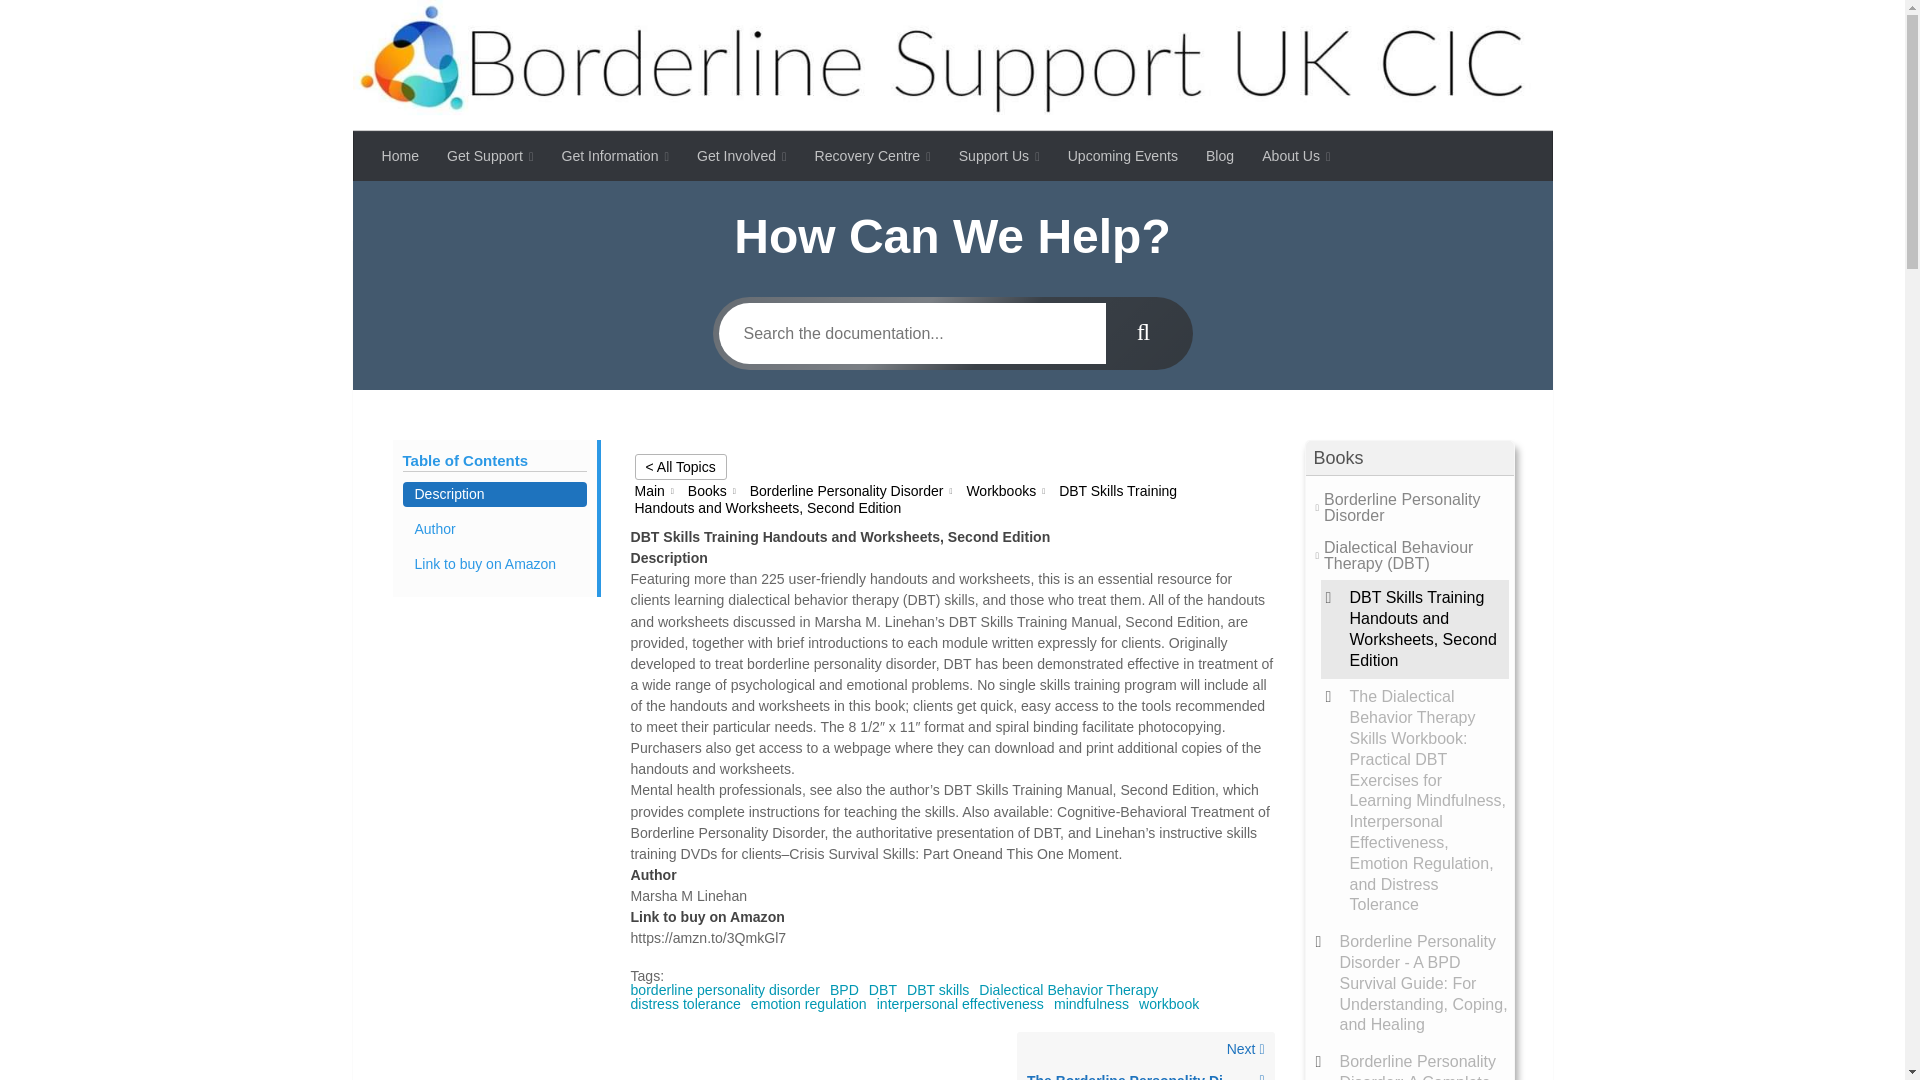  I want to click on Skip to content, so click(77, 26).